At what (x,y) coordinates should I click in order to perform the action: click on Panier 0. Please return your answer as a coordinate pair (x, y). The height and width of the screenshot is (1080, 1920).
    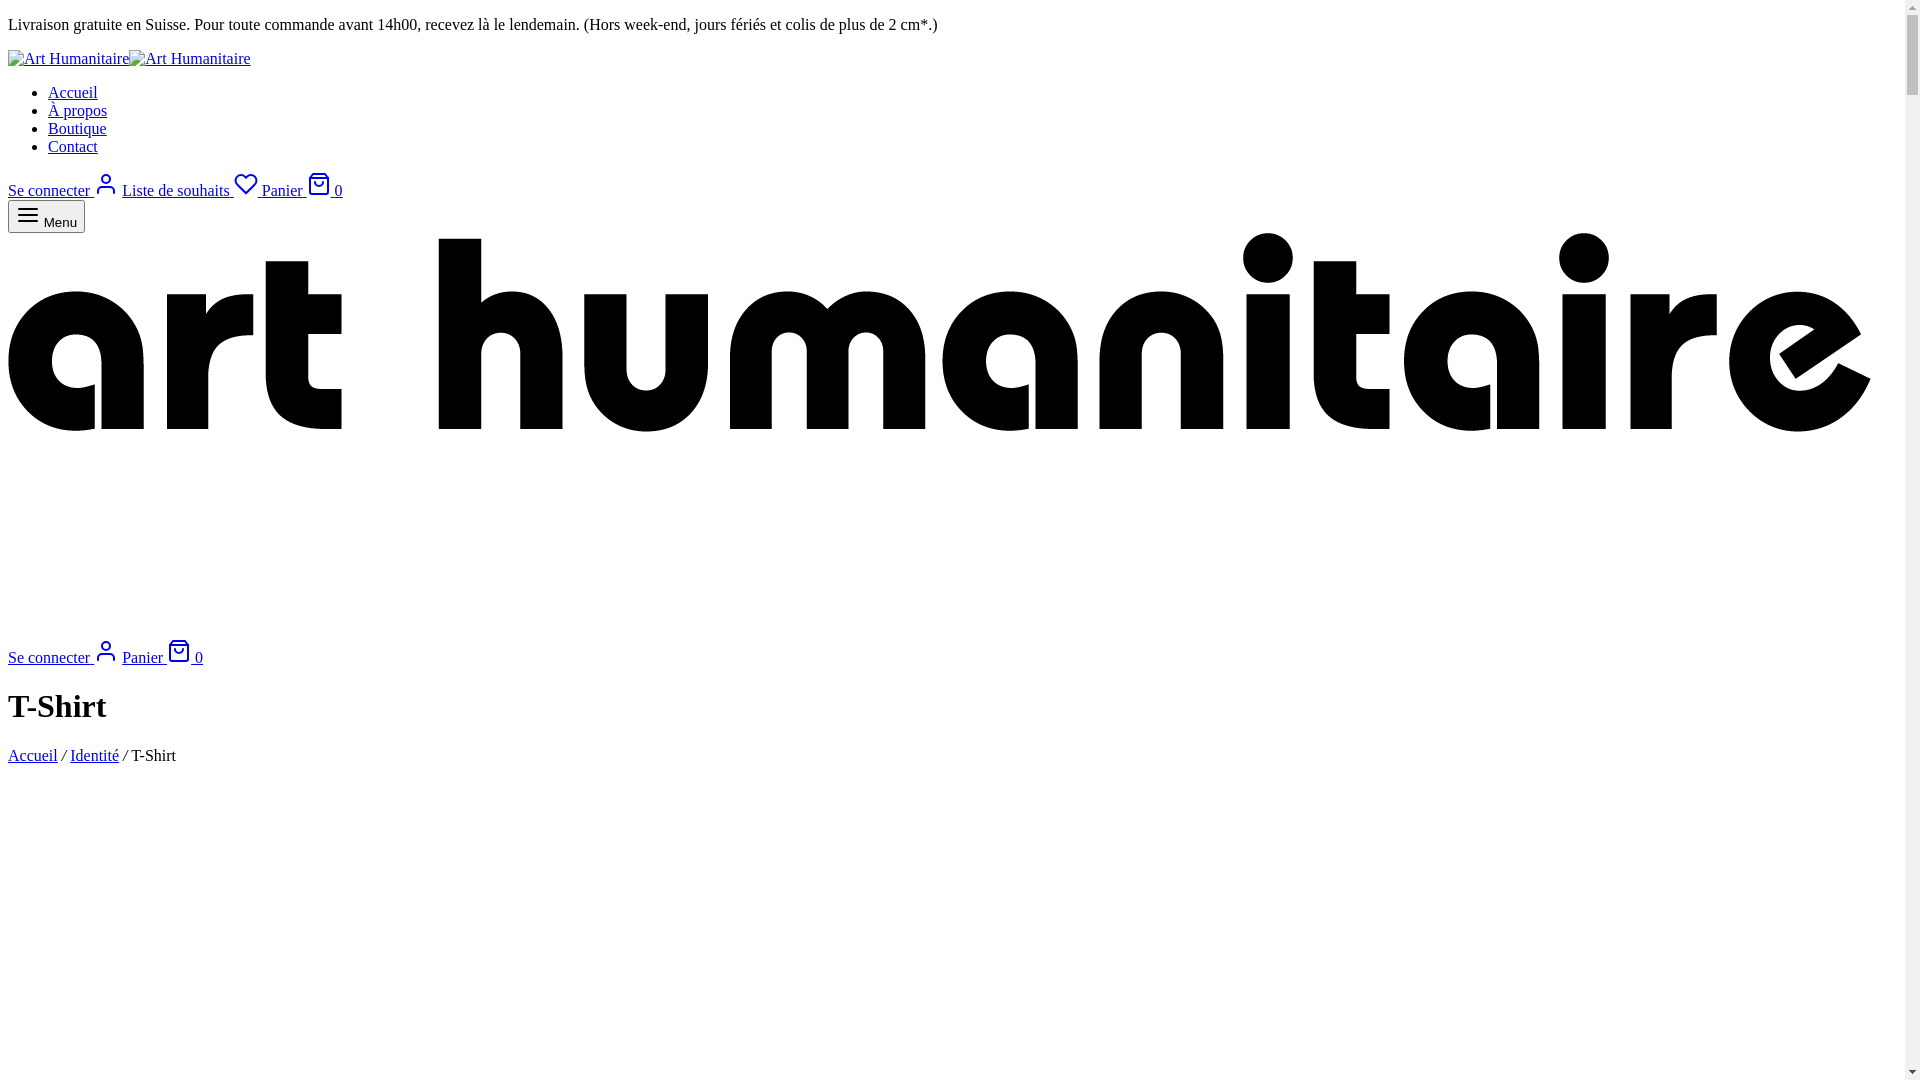
    Looking at the image, I should click on (162, 658).